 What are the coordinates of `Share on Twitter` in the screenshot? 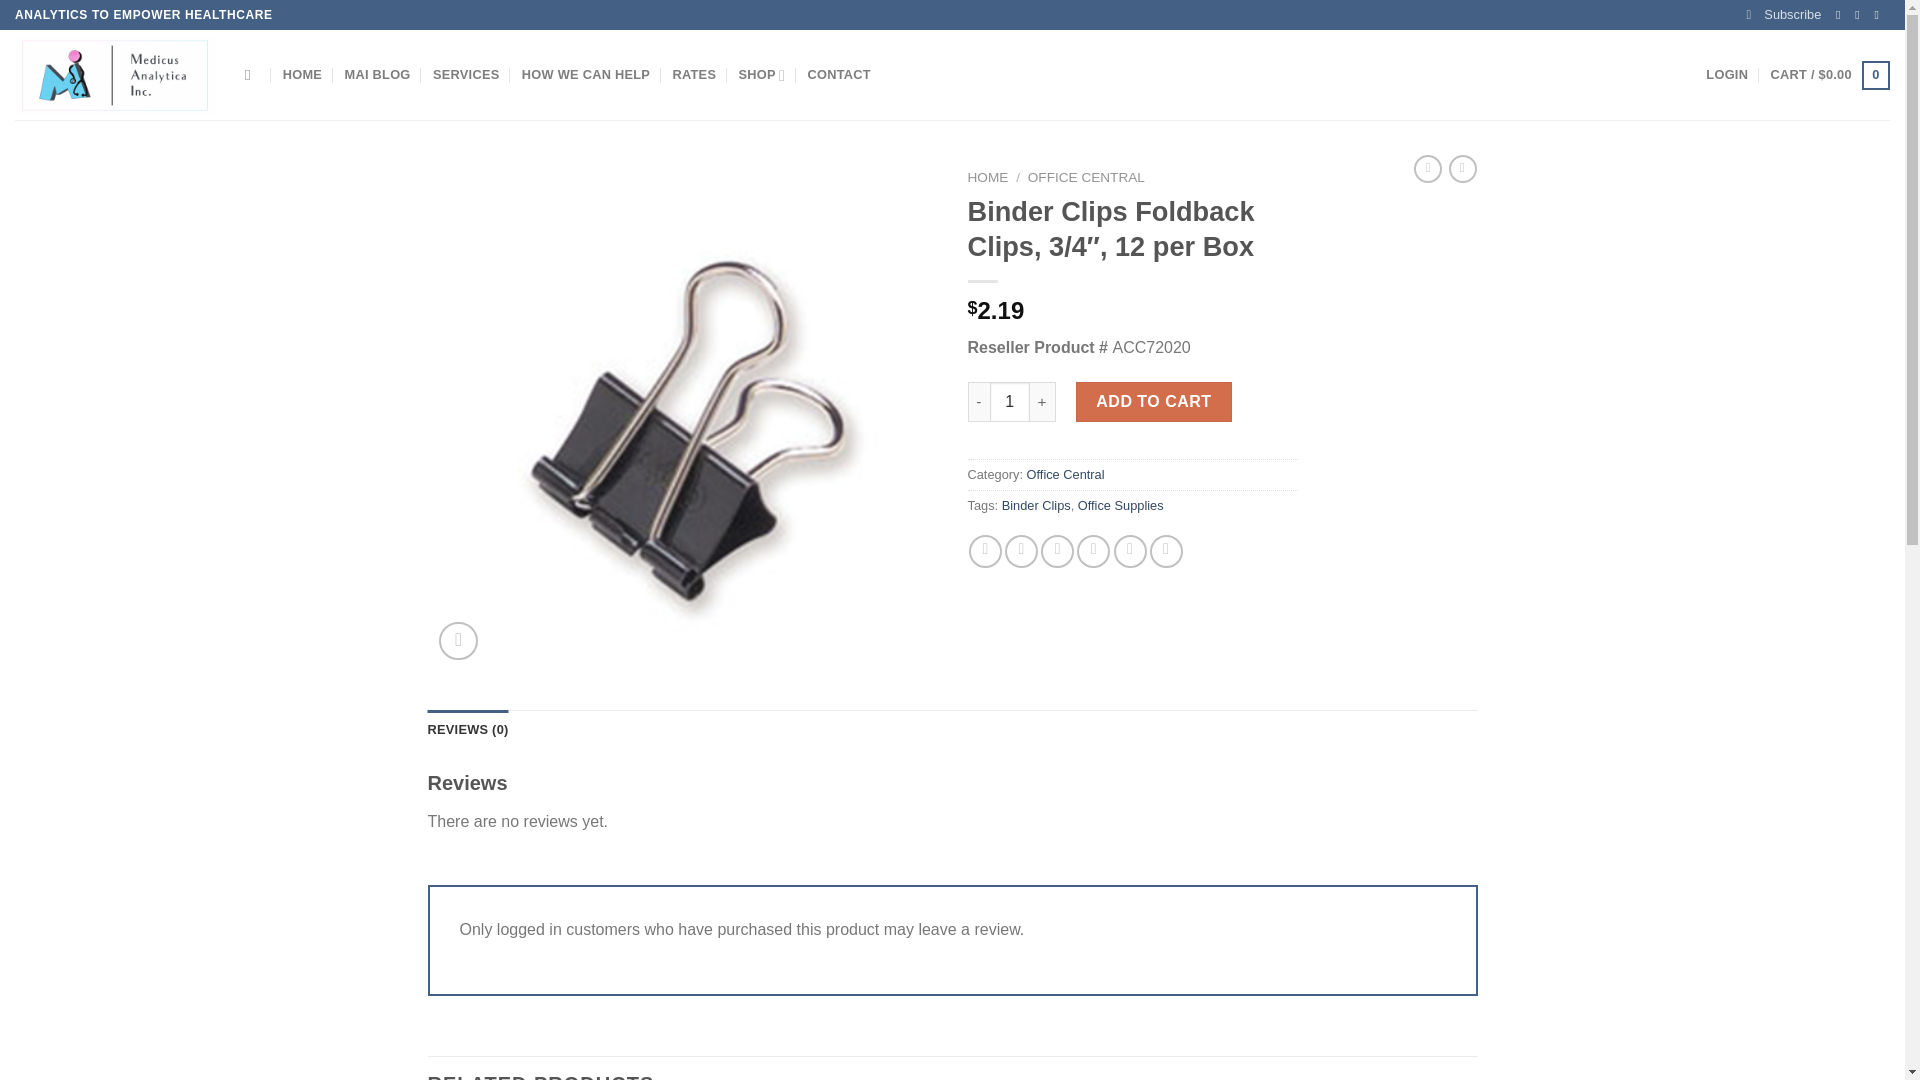 It's located at (1021, 551).